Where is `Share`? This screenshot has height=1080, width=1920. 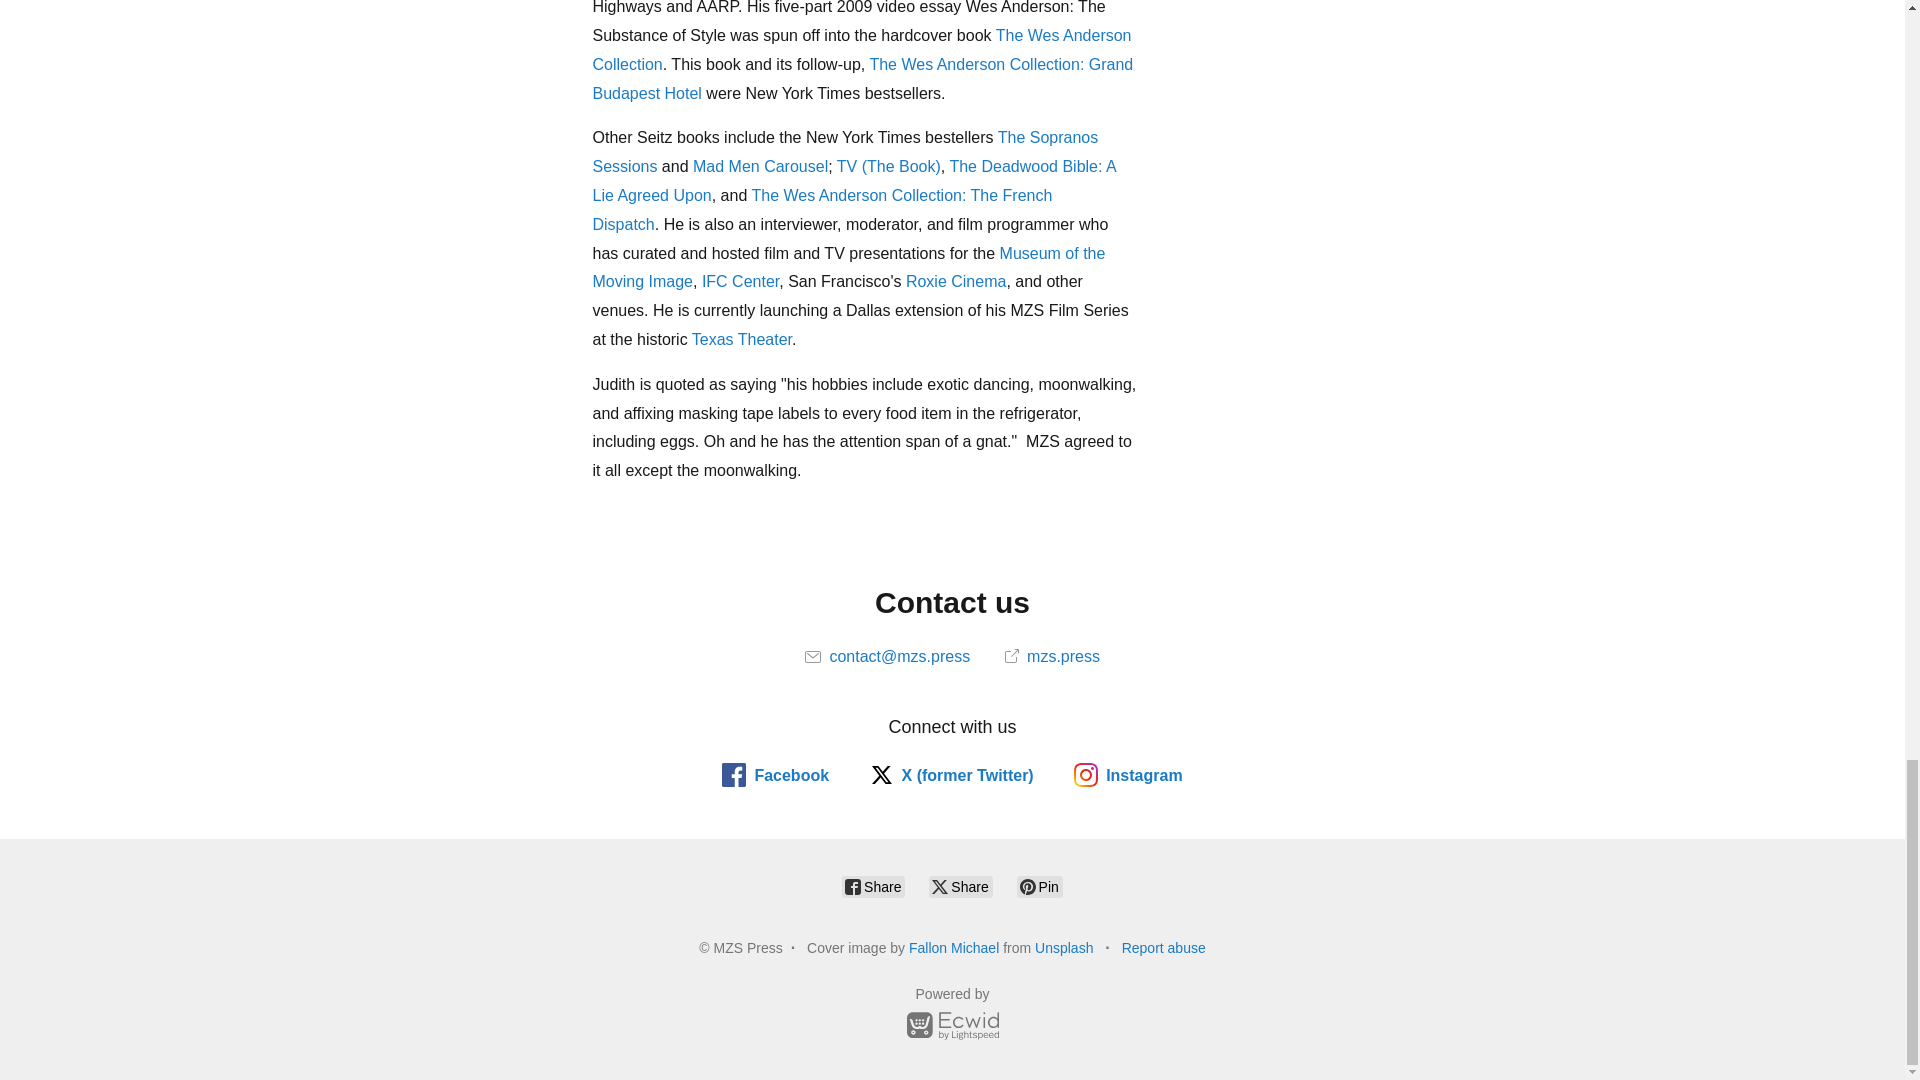
Share is located at coordinates (873, 886).